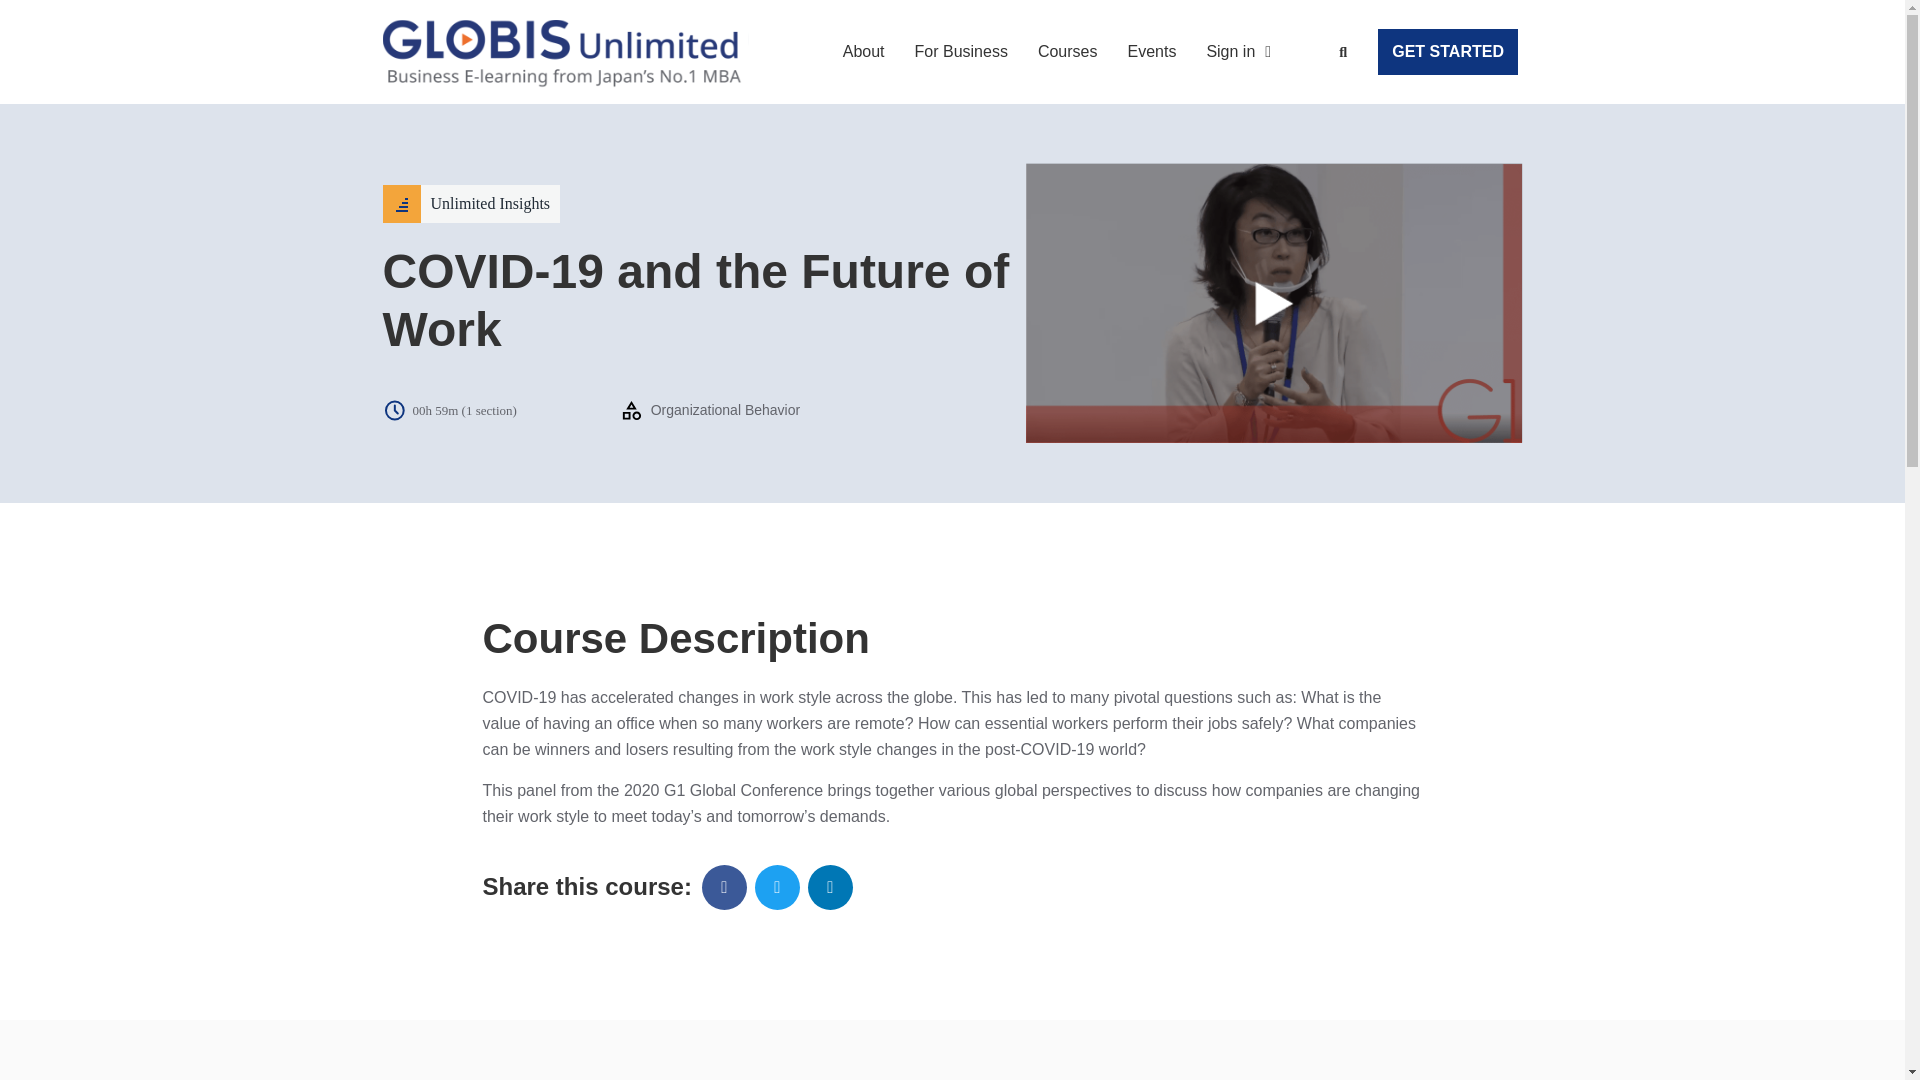 This screenshot has height=1080, width=1920. Describe the element at coordinates (1068, 51) in the screenshot. I see `Courses` at that location.